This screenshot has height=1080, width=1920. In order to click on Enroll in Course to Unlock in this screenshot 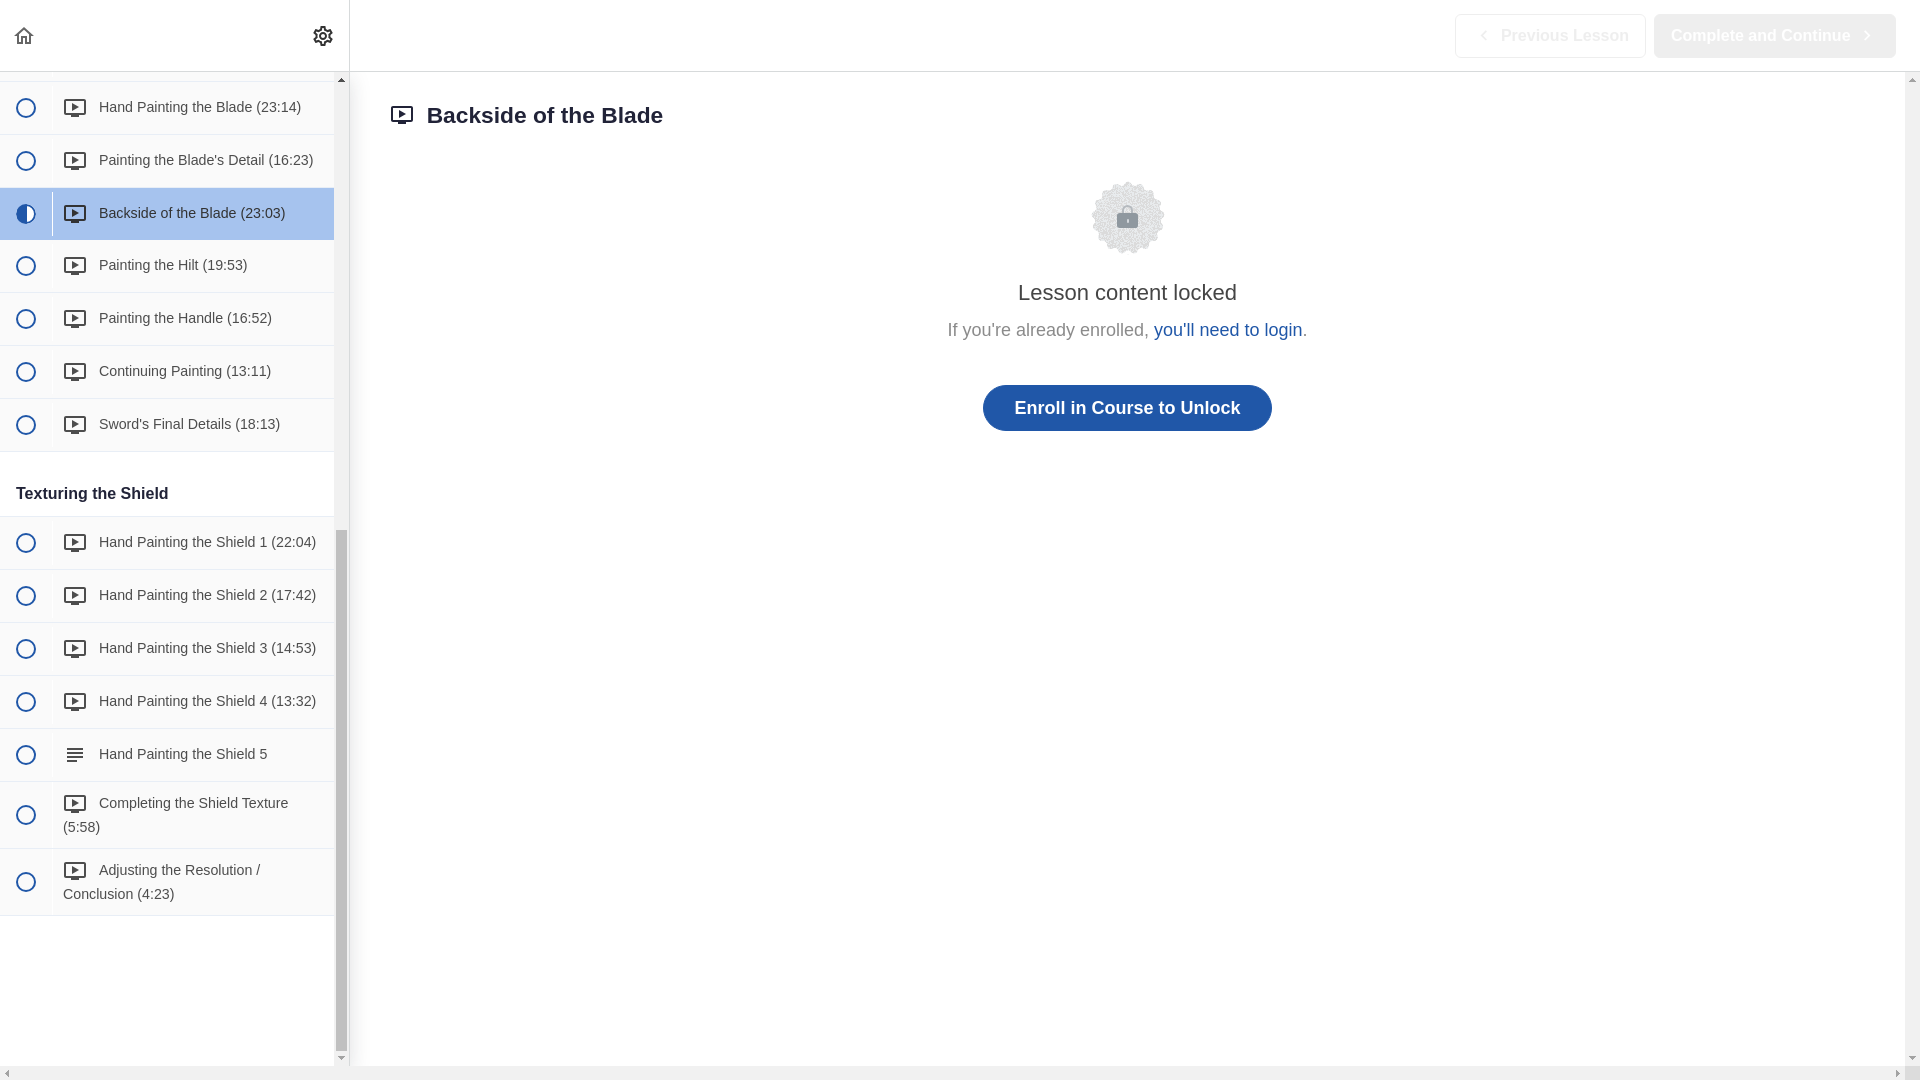, I will do `click(1127, 408)`.